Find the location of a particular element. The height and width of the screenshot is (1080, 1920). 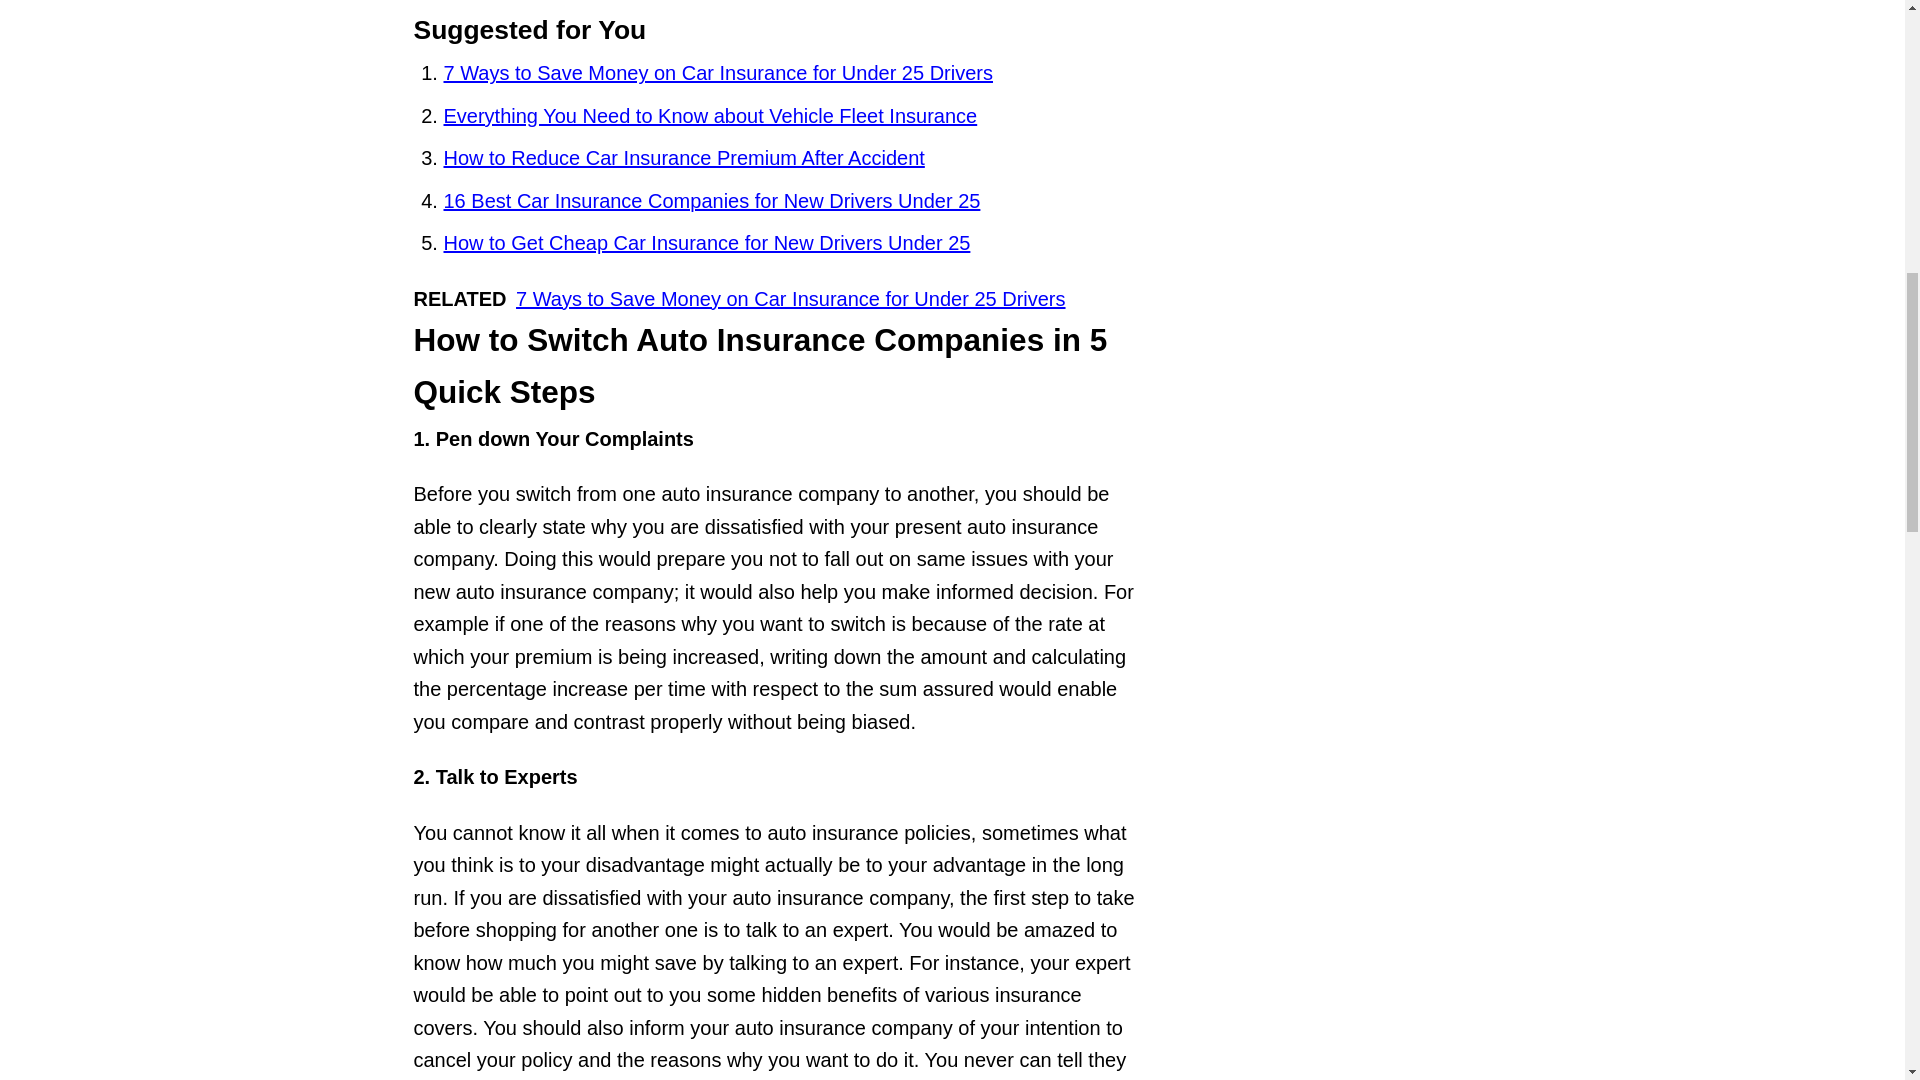

7 Ways to Save Money on Car Insurance for Under 25 Drivers is located at coordinates (790, 298).